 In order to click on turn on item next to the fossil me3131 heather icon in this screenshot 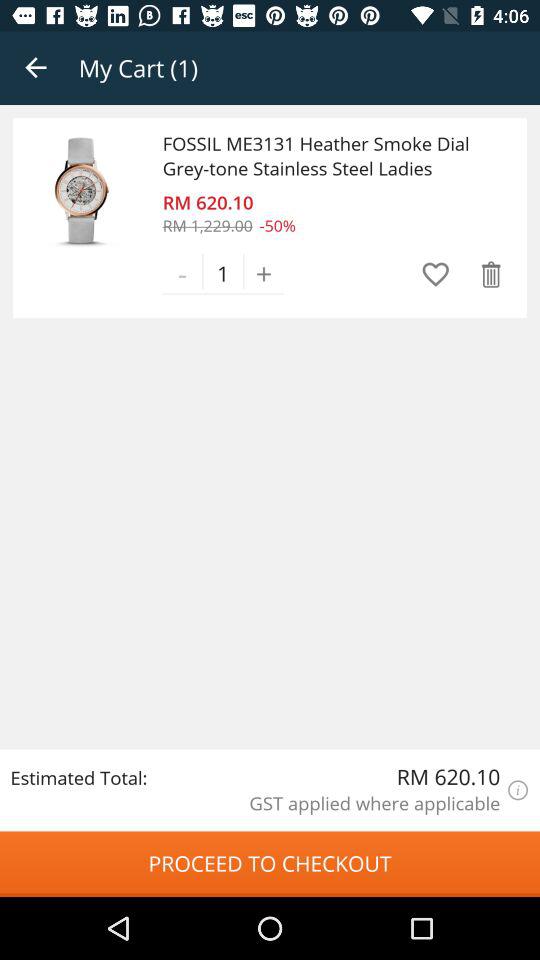, I will do `click(82, 190)`.